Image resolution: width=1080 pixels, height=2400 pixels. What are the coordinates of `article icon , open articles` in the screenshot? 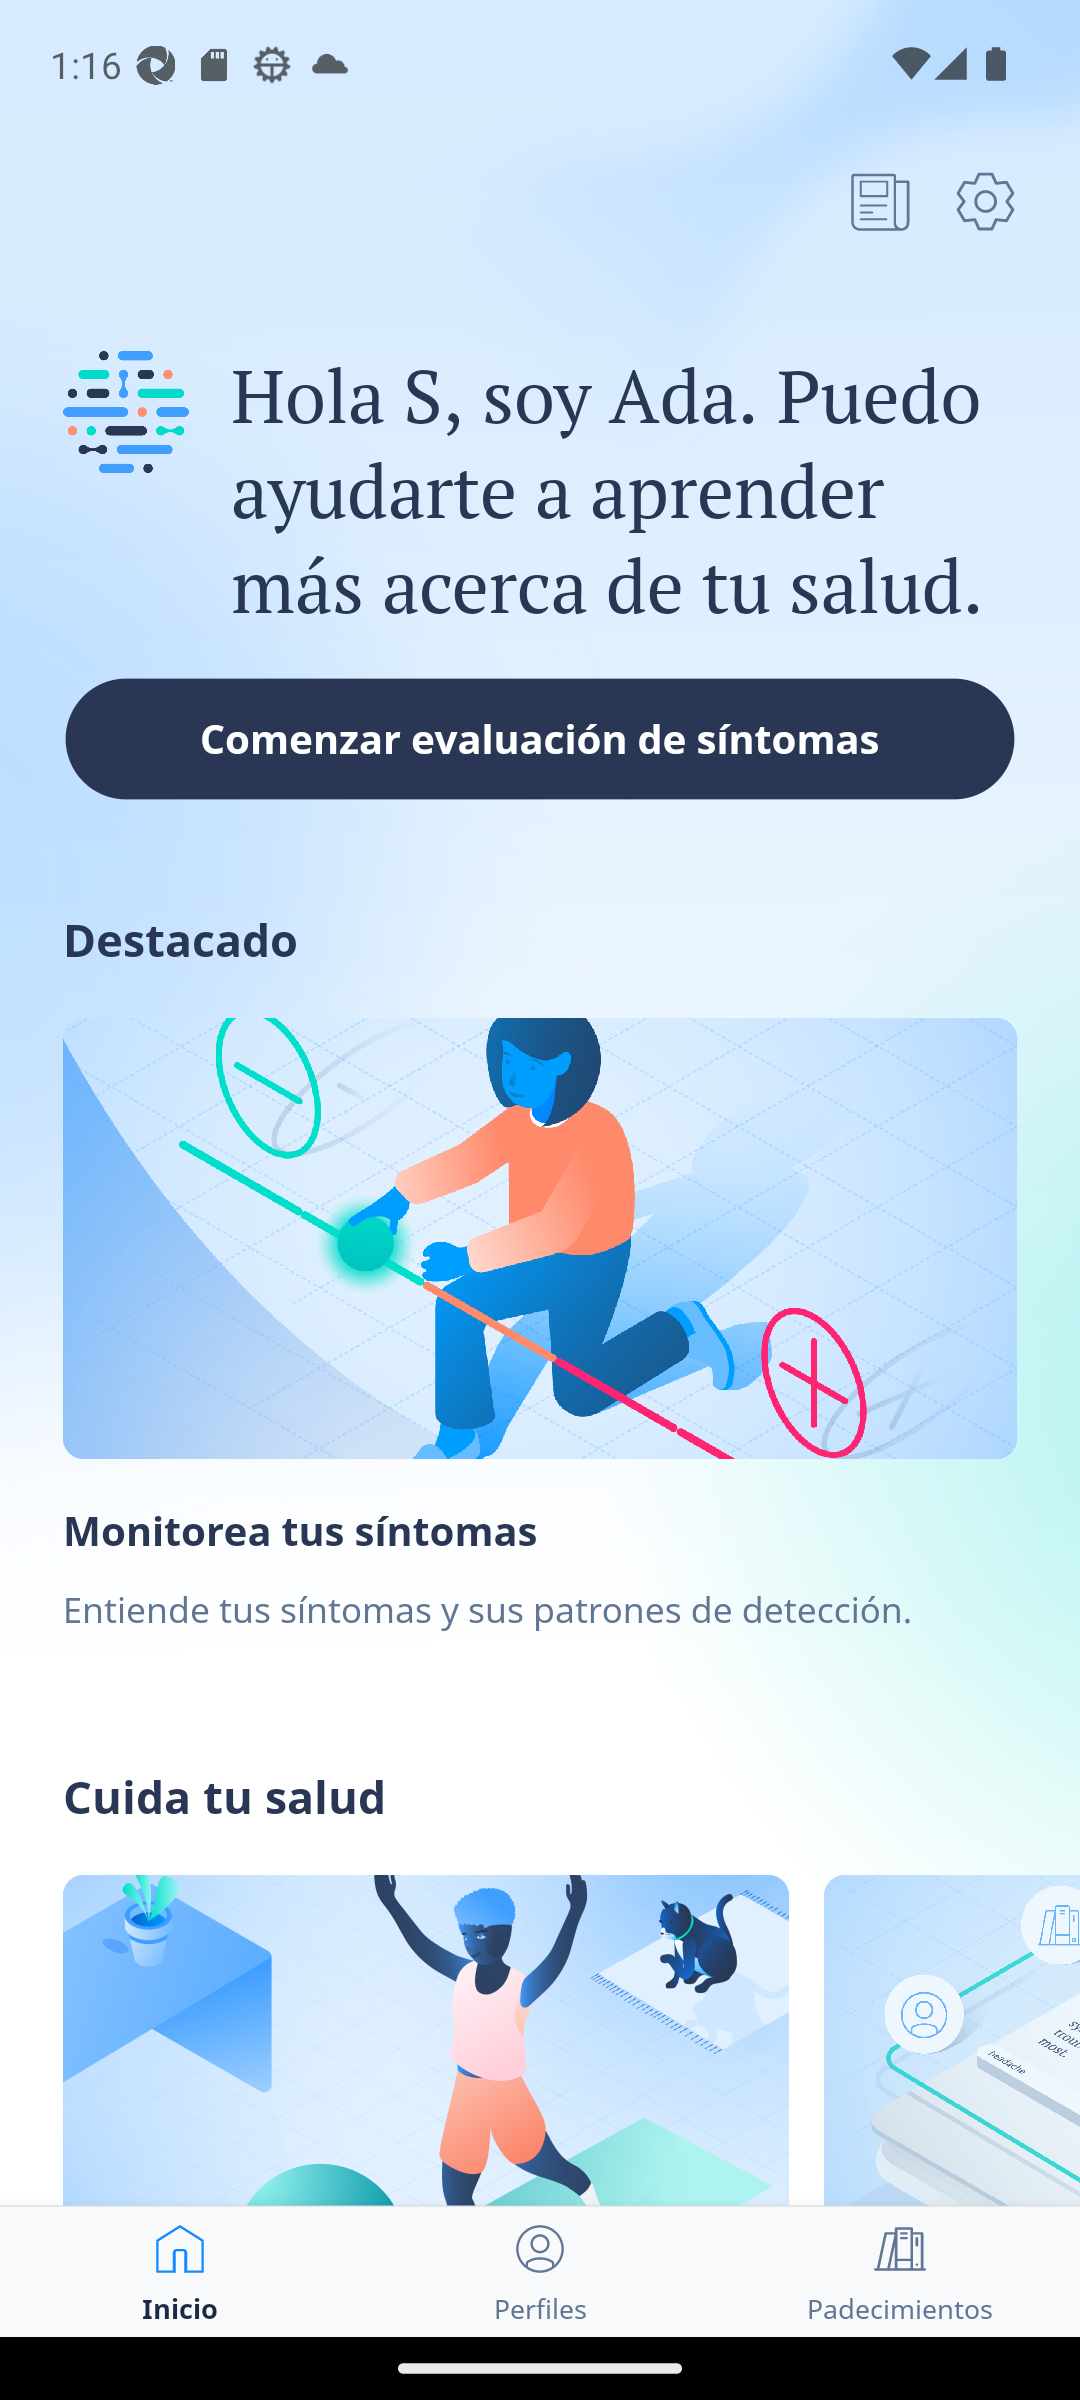 It's located at (880, 201).